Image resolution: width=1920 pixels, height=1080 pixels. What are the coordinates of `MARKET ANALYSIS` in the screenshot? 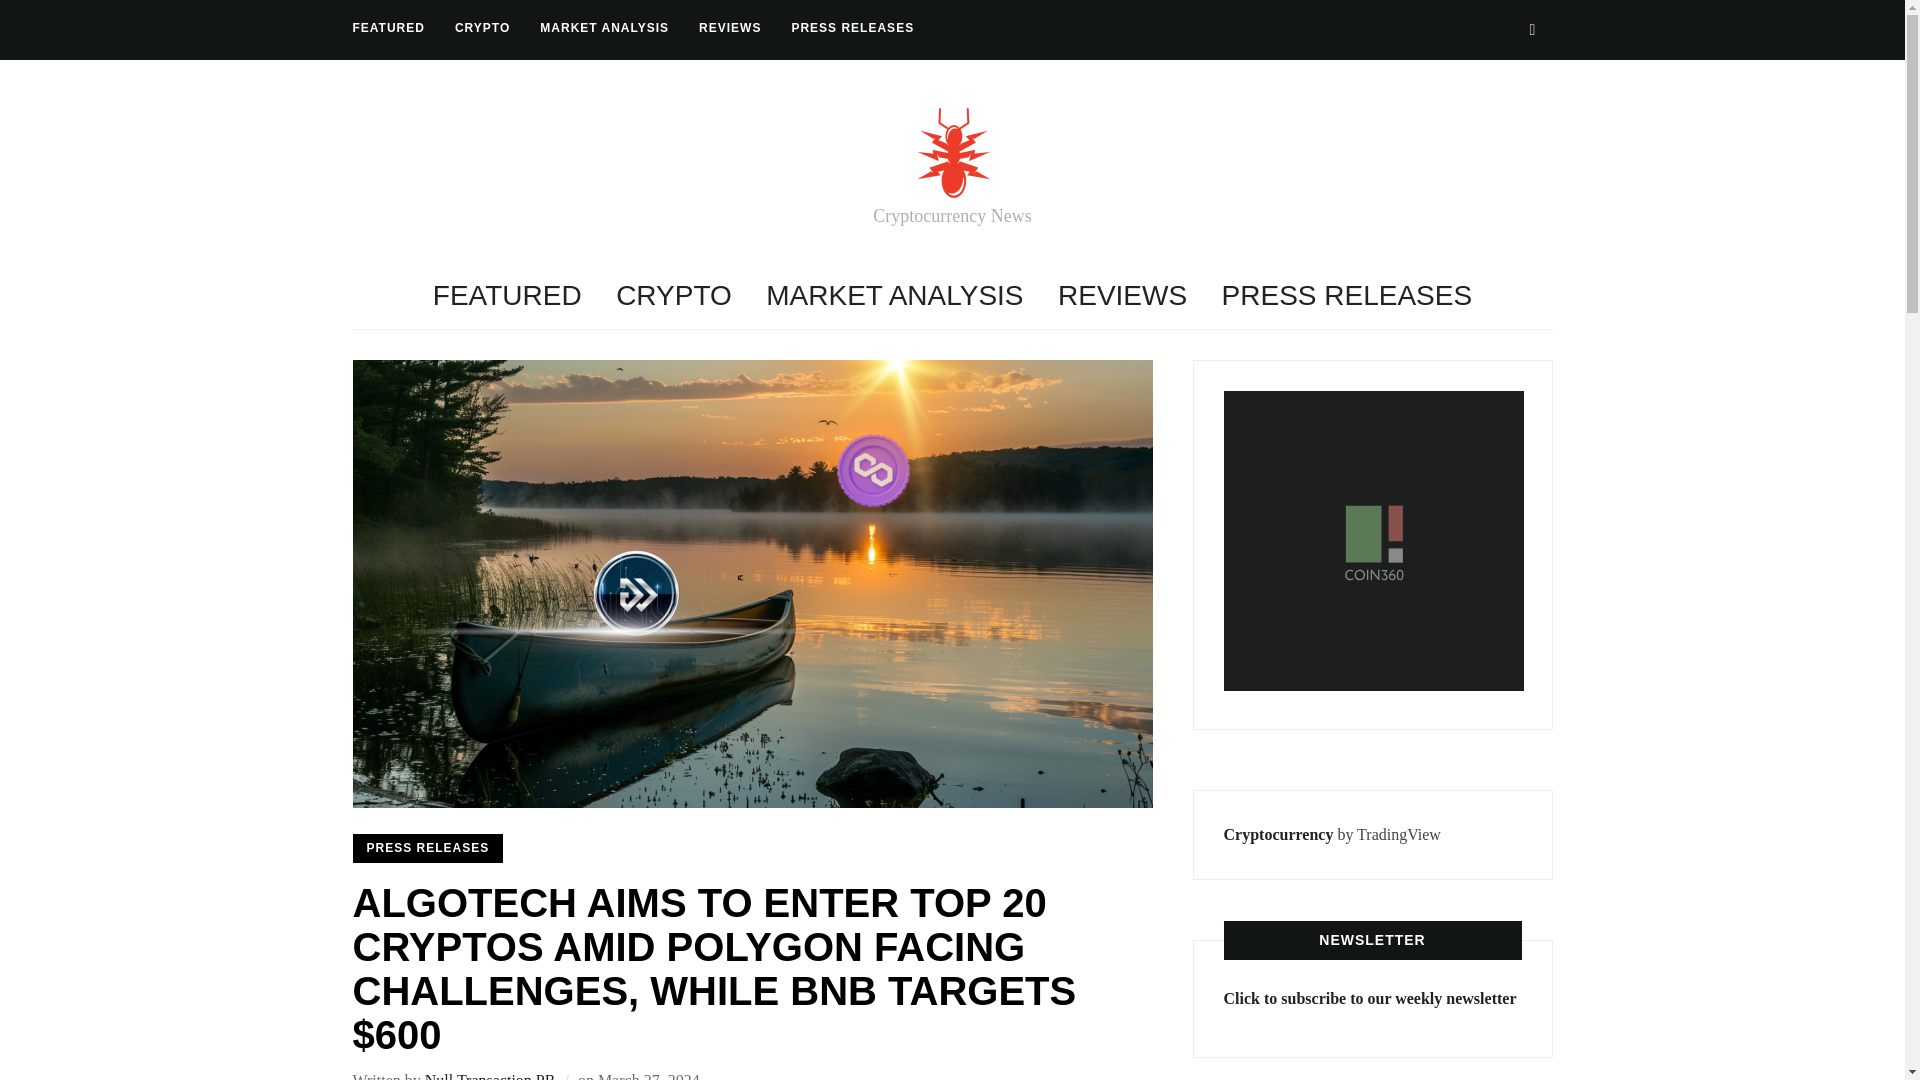 It's located at (894, 296).